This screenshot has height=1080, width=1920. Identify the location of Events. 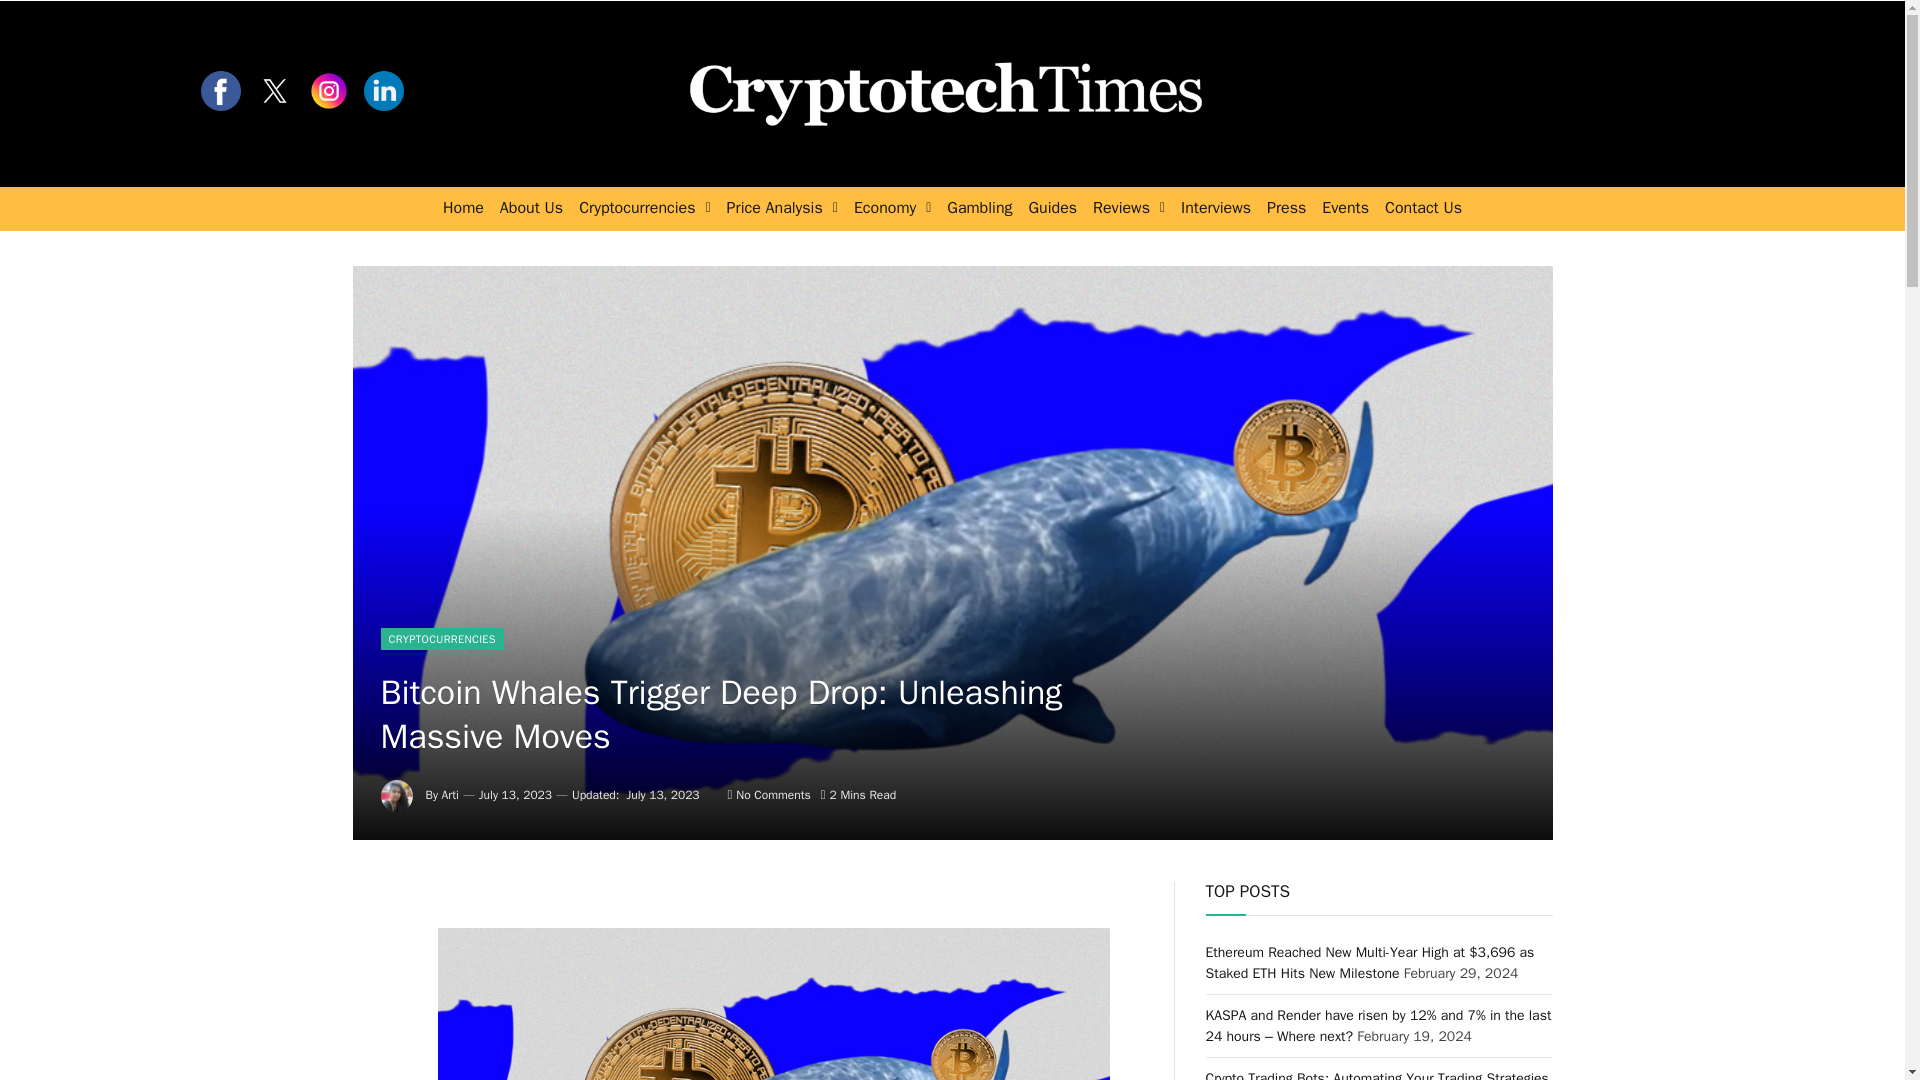
(1344, 208).